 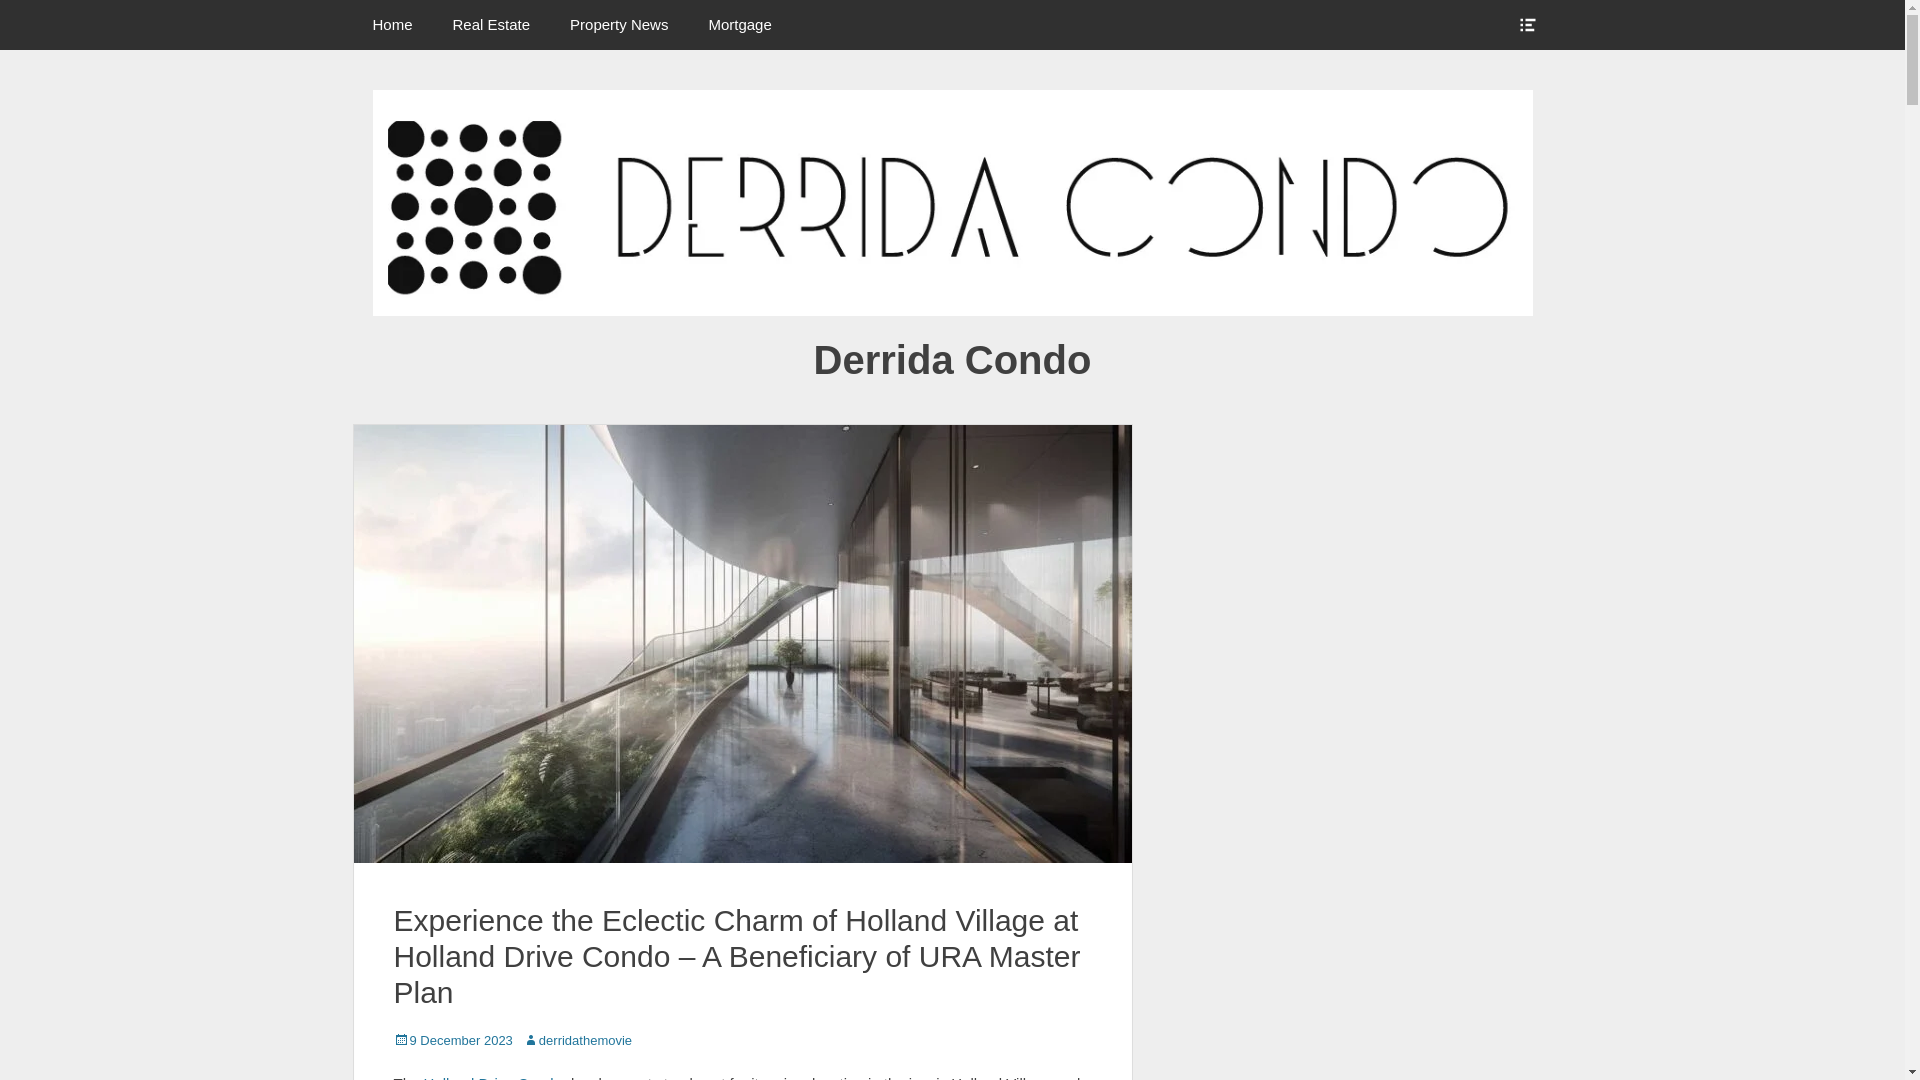 I want to click on Home, so click(x=392, y=24).